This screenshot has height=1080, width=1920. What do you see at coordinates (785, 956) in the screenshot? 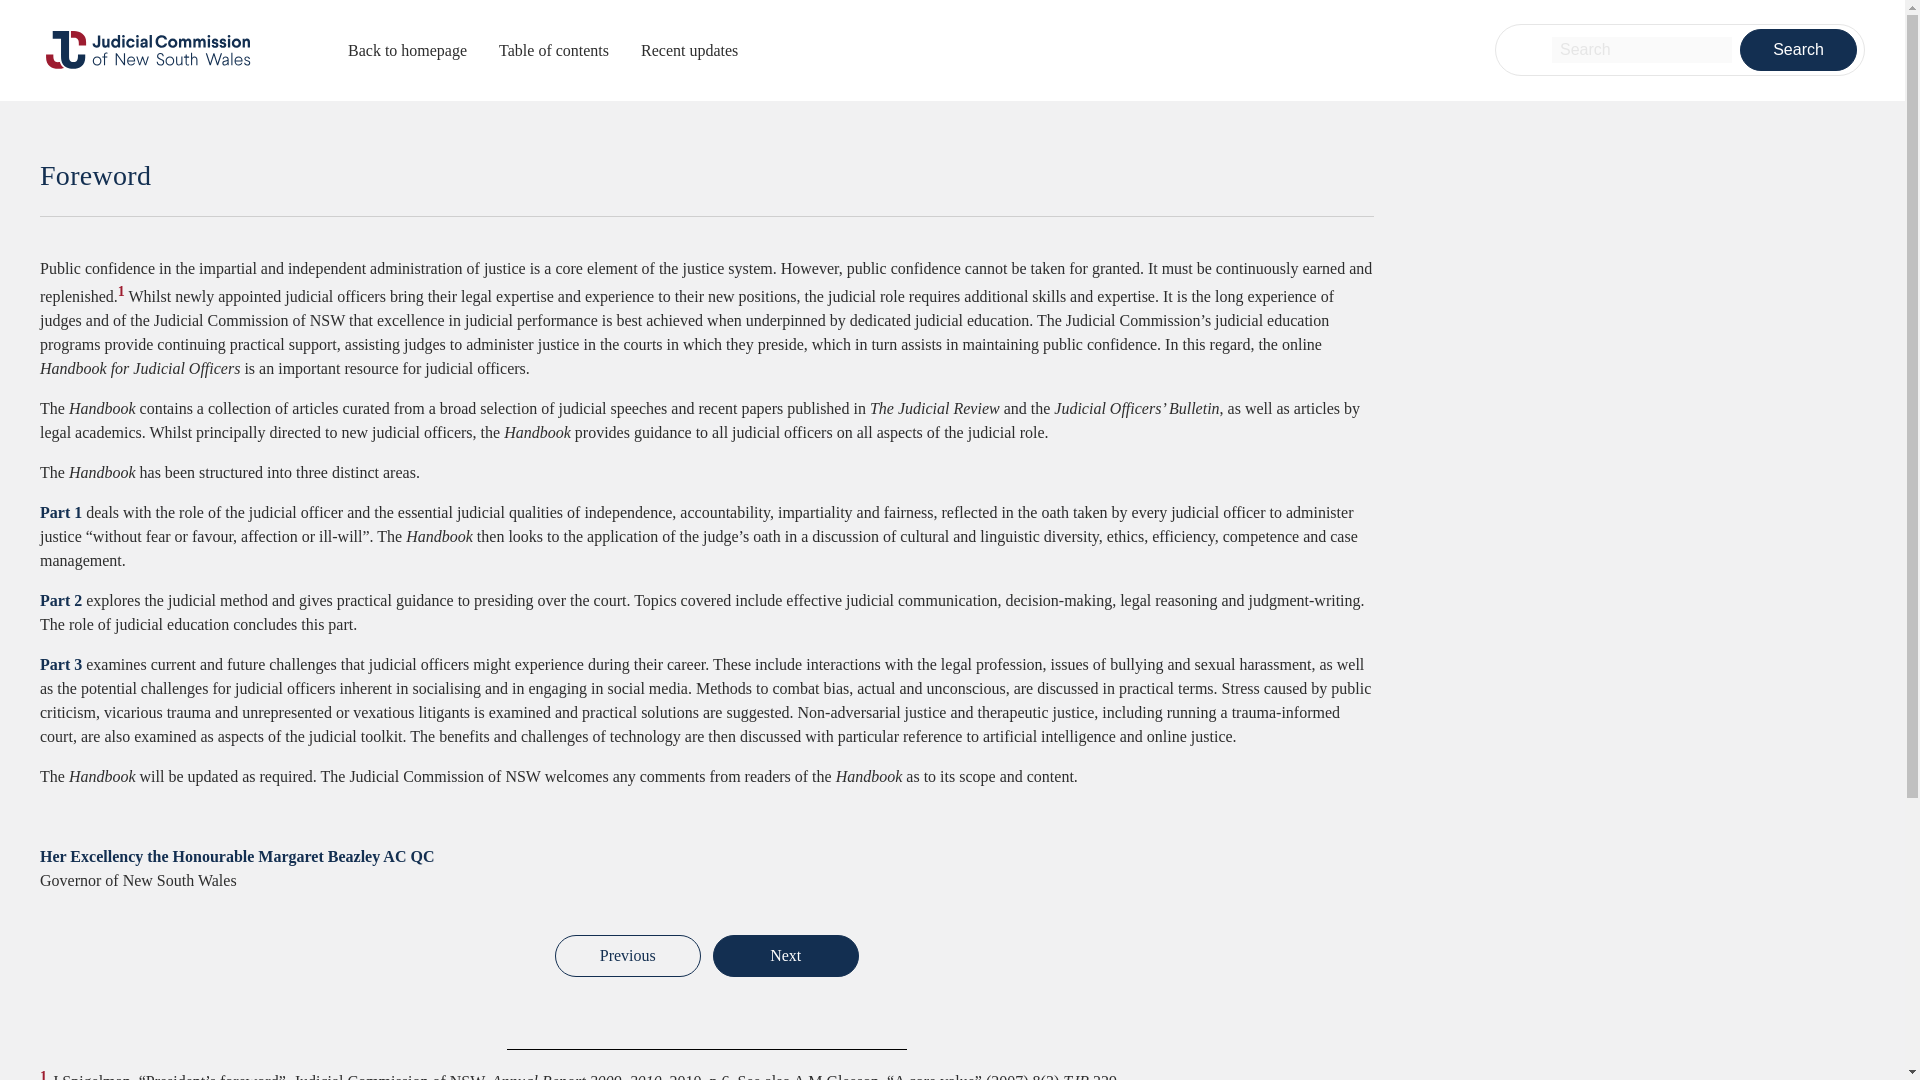
I see `Next` at bounding box center [785, 956].